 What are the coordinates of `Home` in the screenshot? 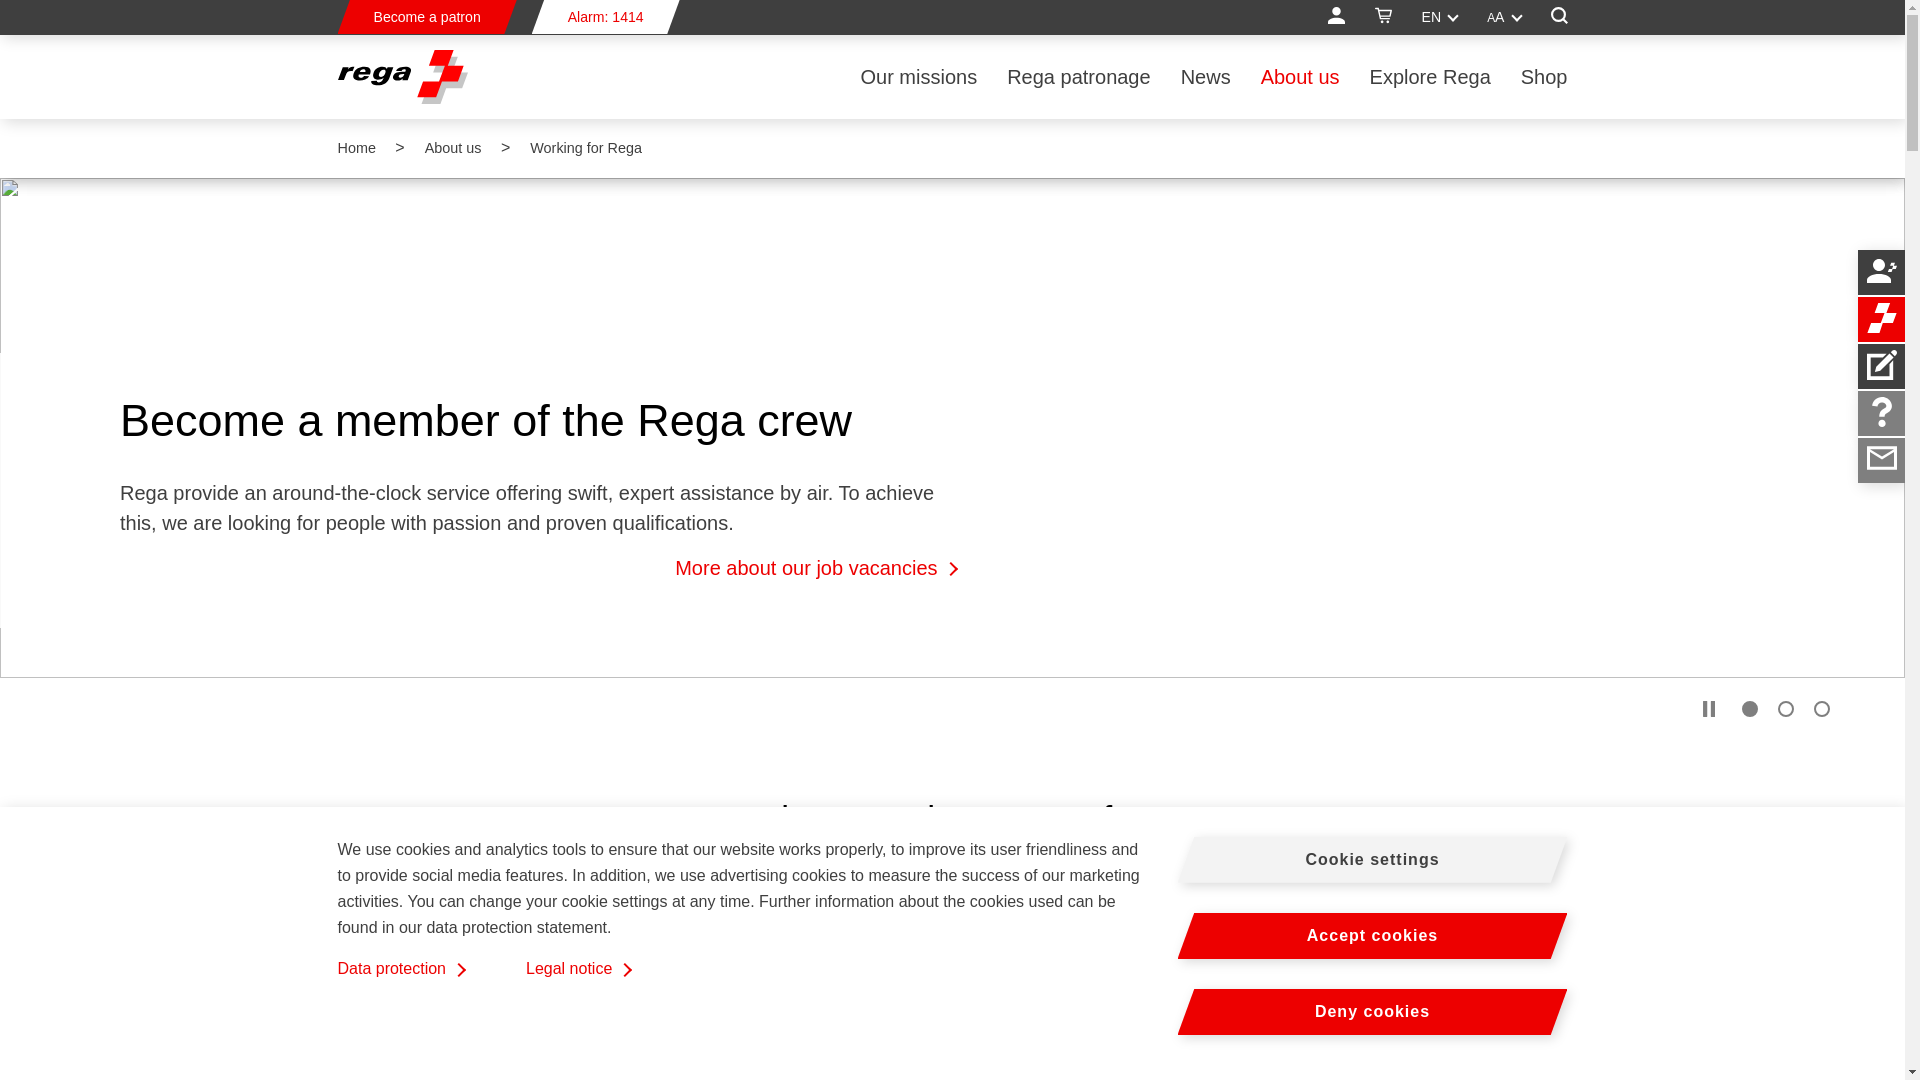 It's located at (402, 76).